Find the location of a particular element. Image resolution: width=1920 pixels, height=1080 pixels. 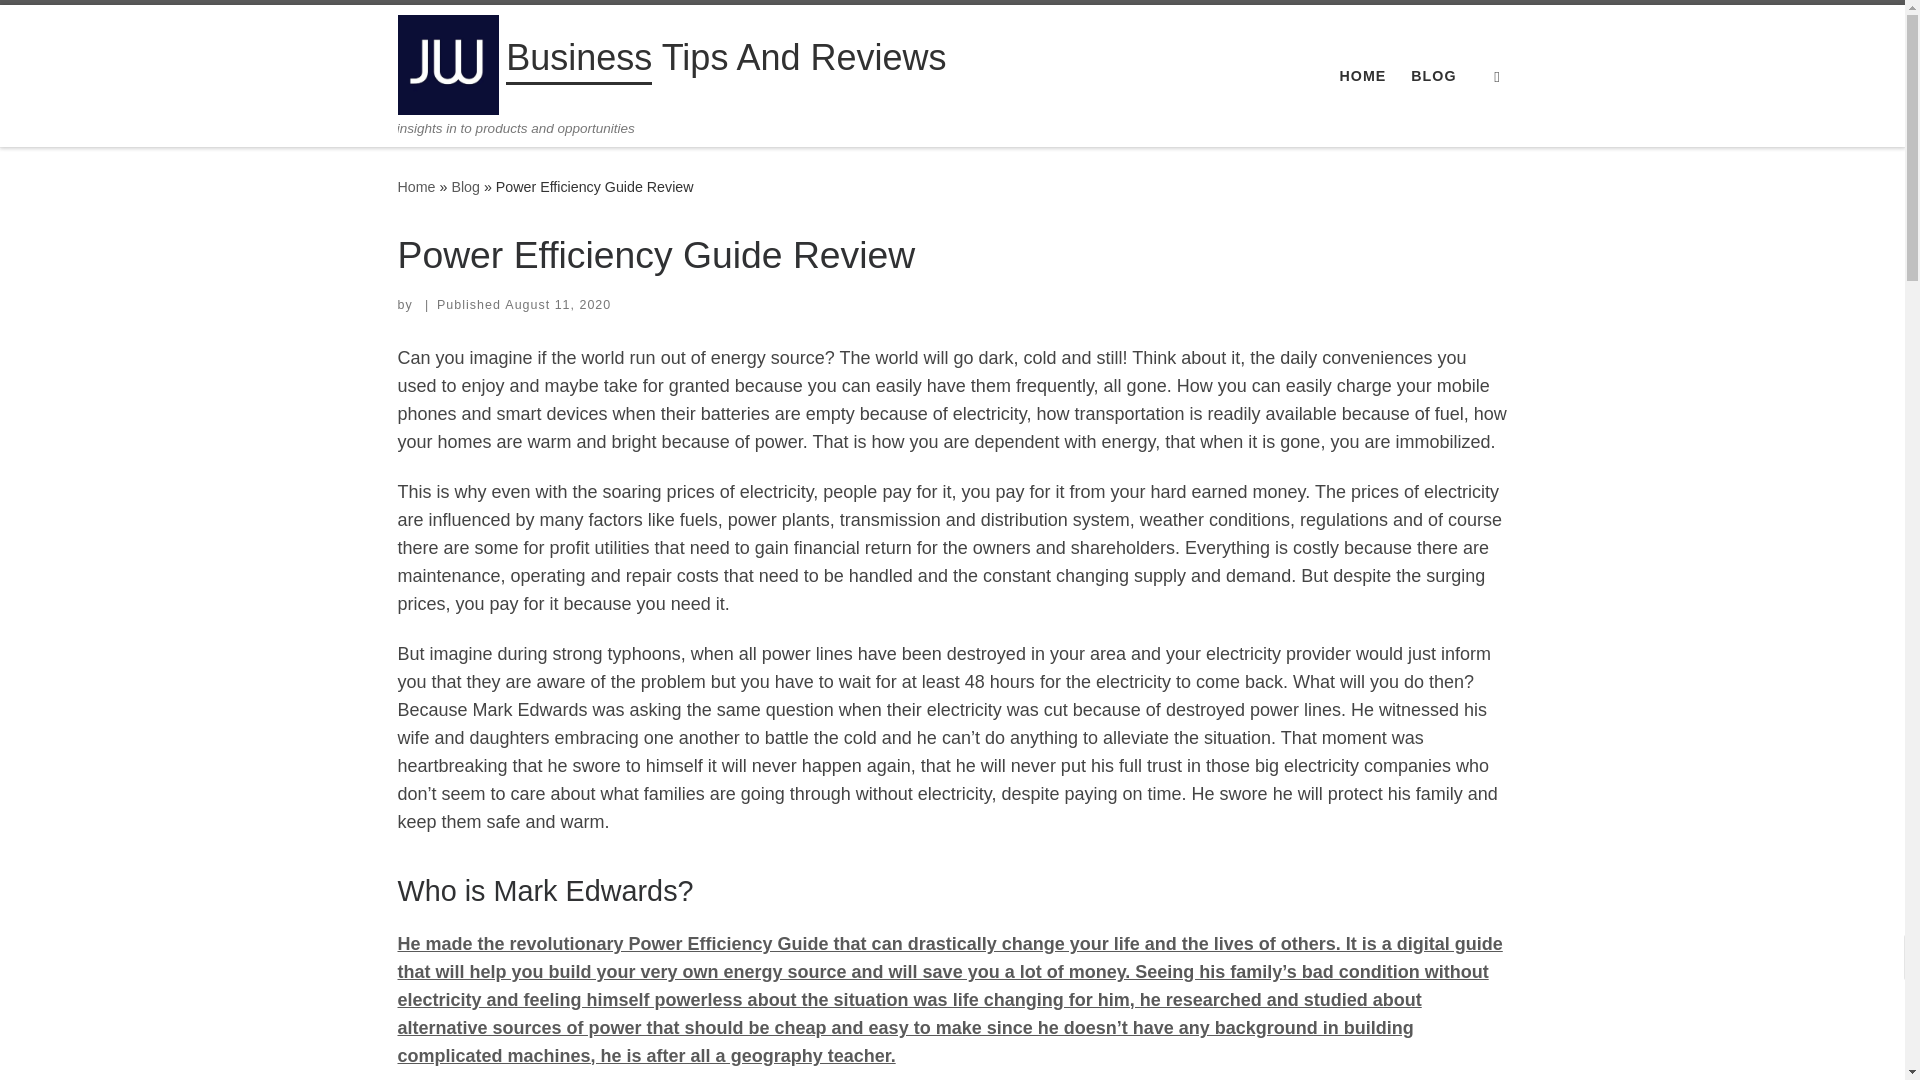

Skip to content is located at coordinates (80, 26).